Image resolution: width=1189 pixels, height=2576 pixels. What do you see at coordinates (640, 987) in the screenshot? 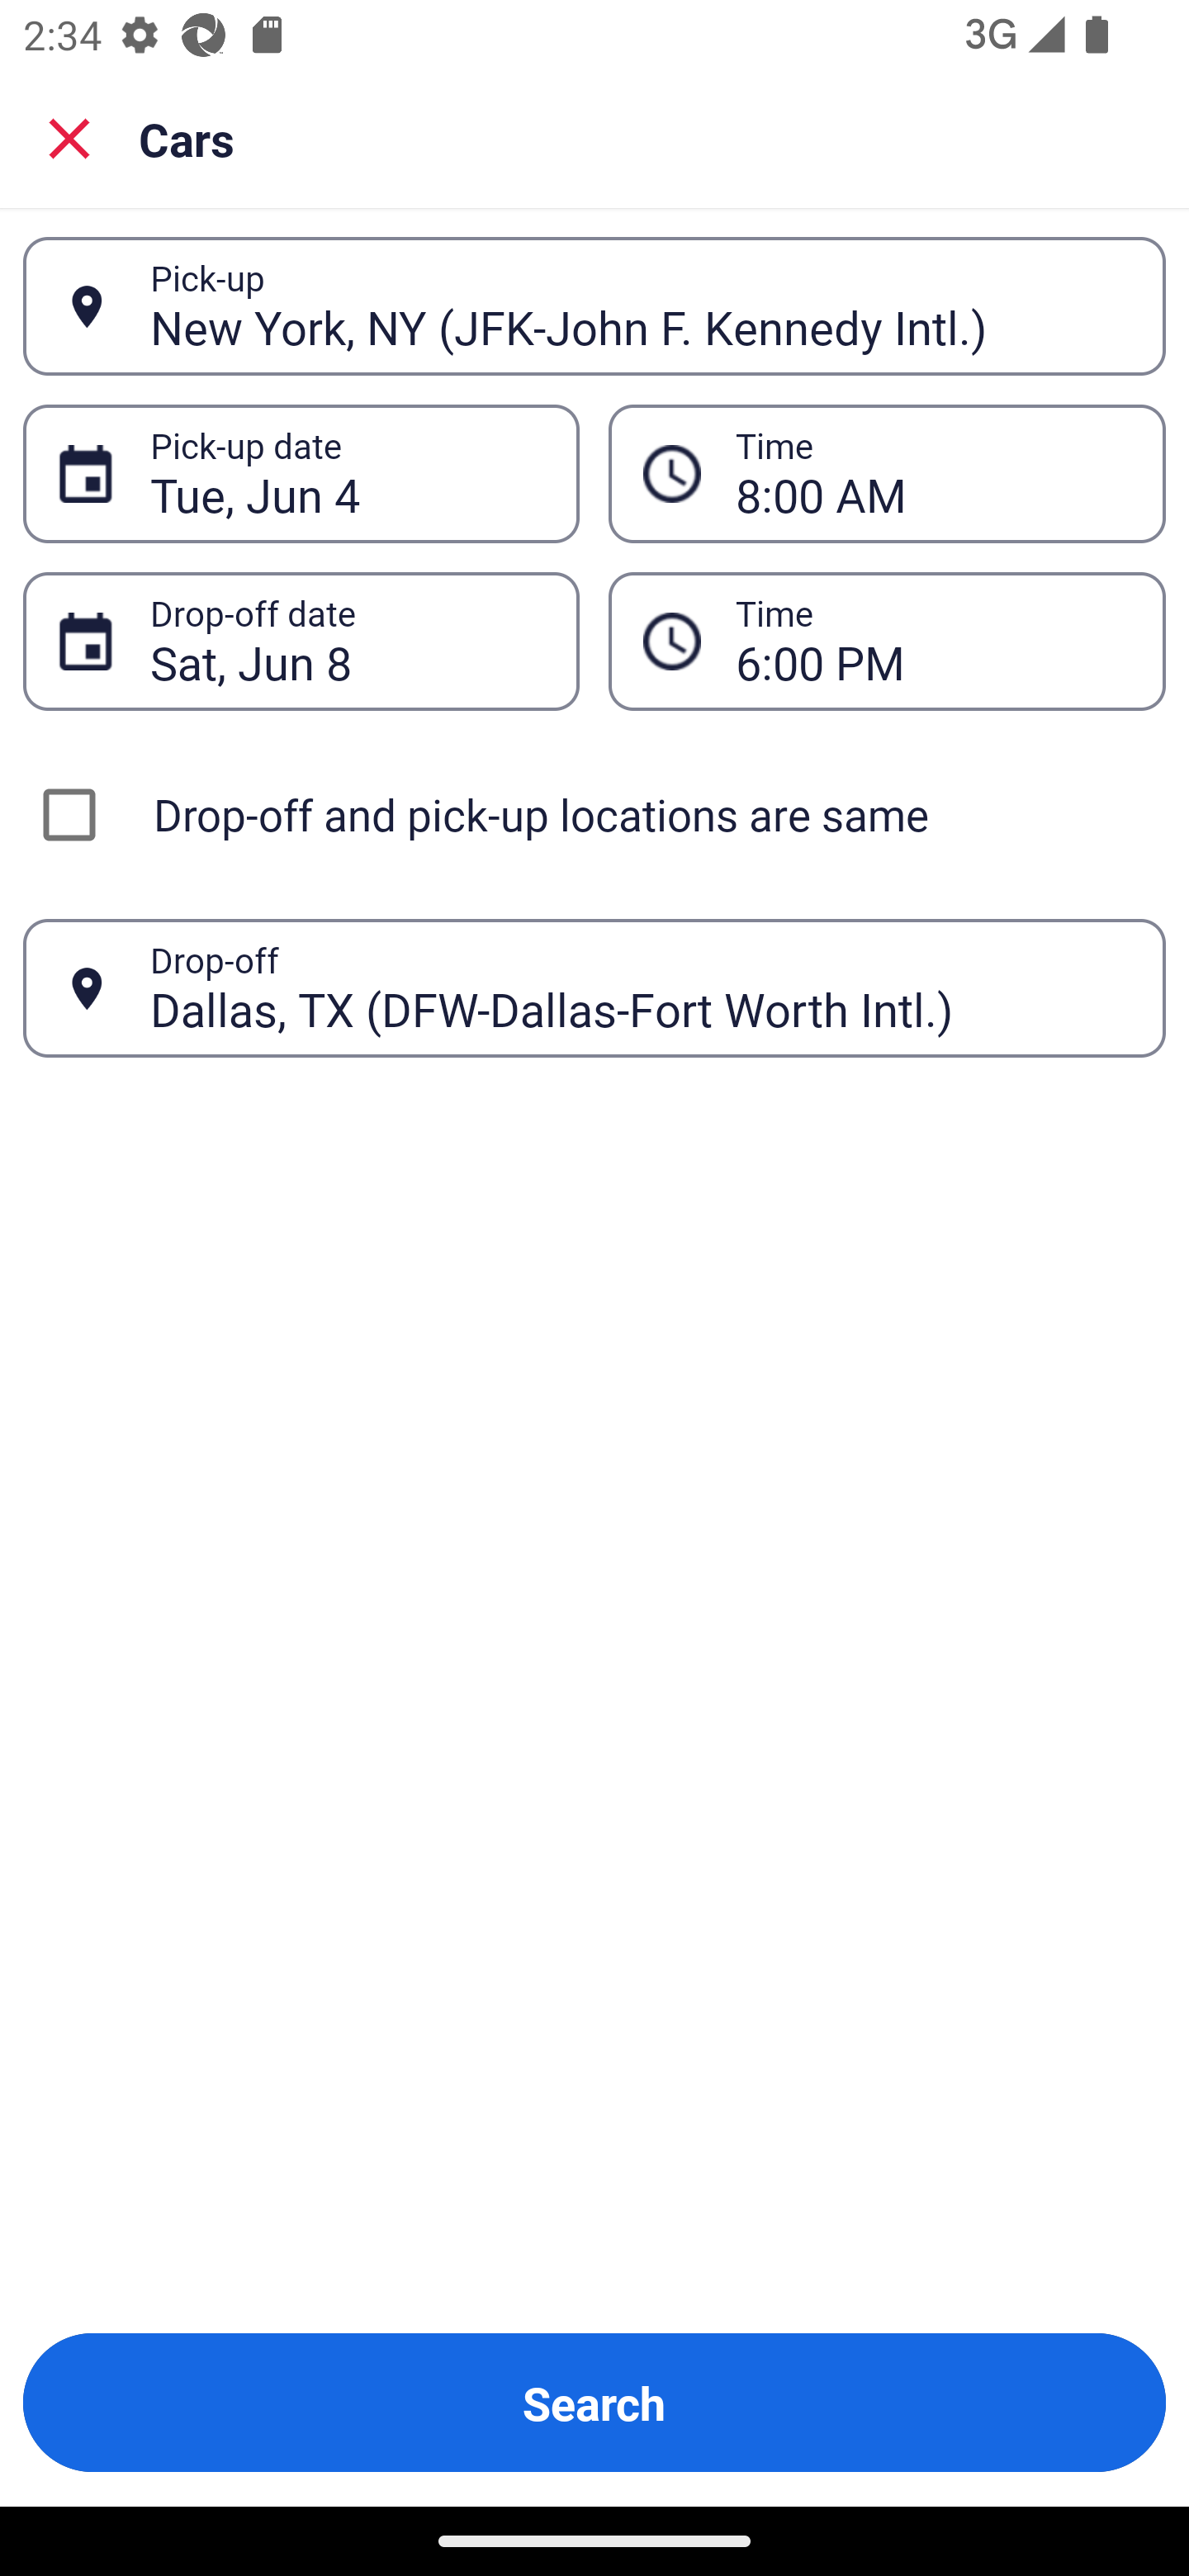
I see `Dallas, TX (DFW-Dallas-Fort Worth Intl.)` at bounding box center [640, 987].